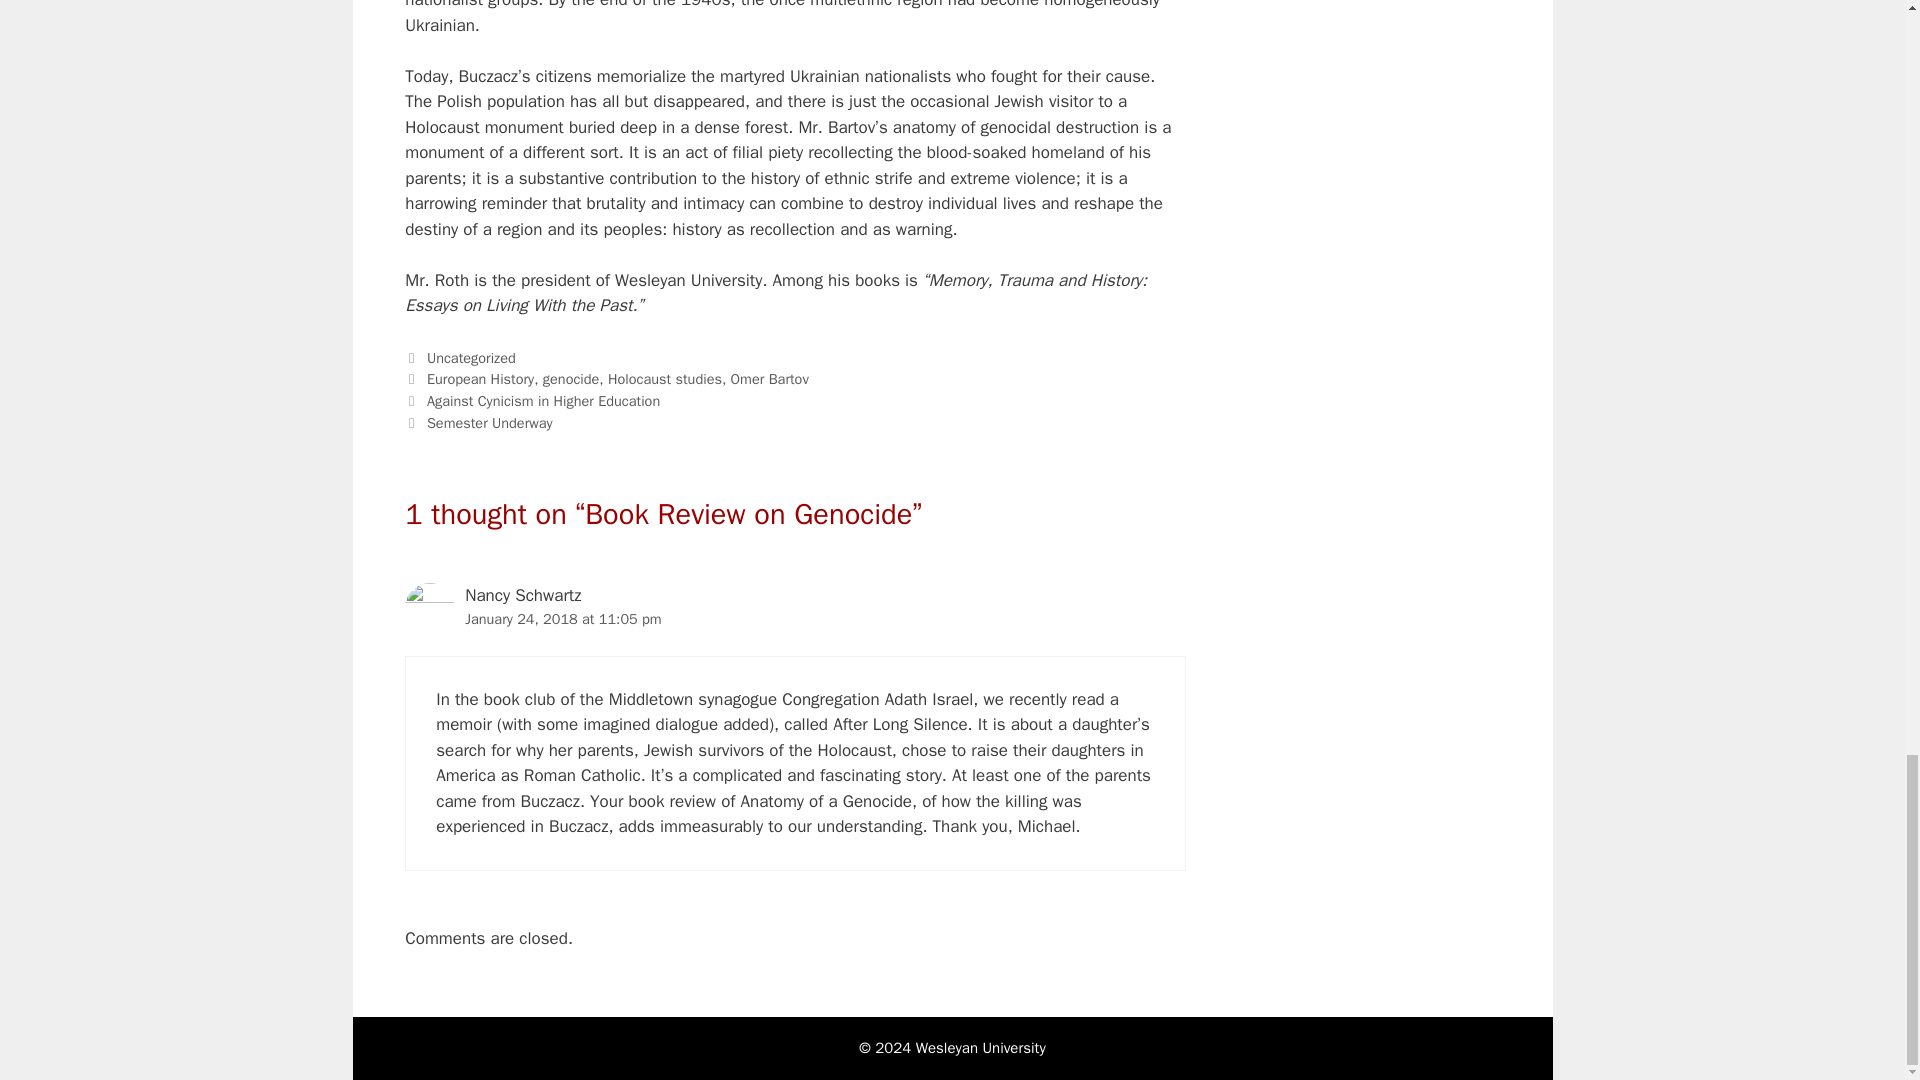 The width and height of the screenshot is (1920, 1080). Describe the element at coordinates (664, 378) in the screenshot. I see `Holocaust studies` at that location.